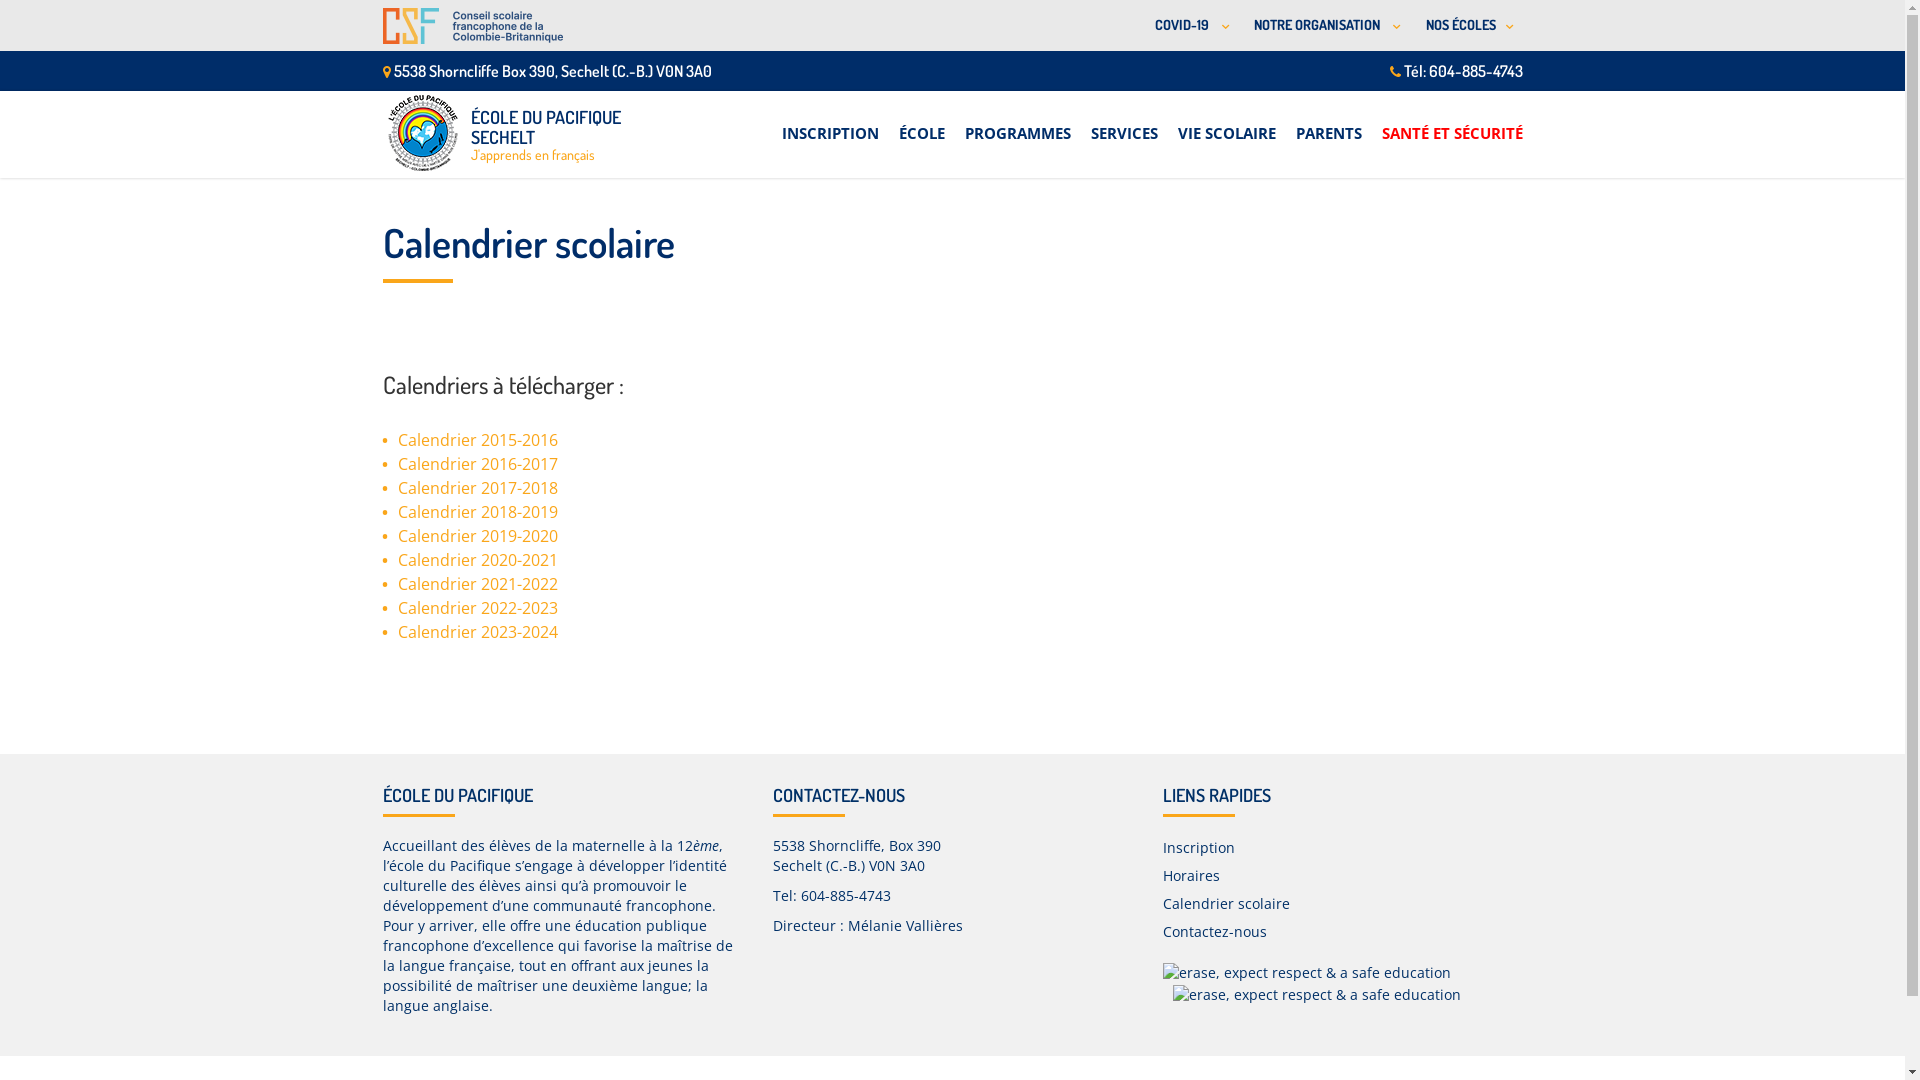  I want to click on NOTRE ORGANISATION , so click(1324, 26).